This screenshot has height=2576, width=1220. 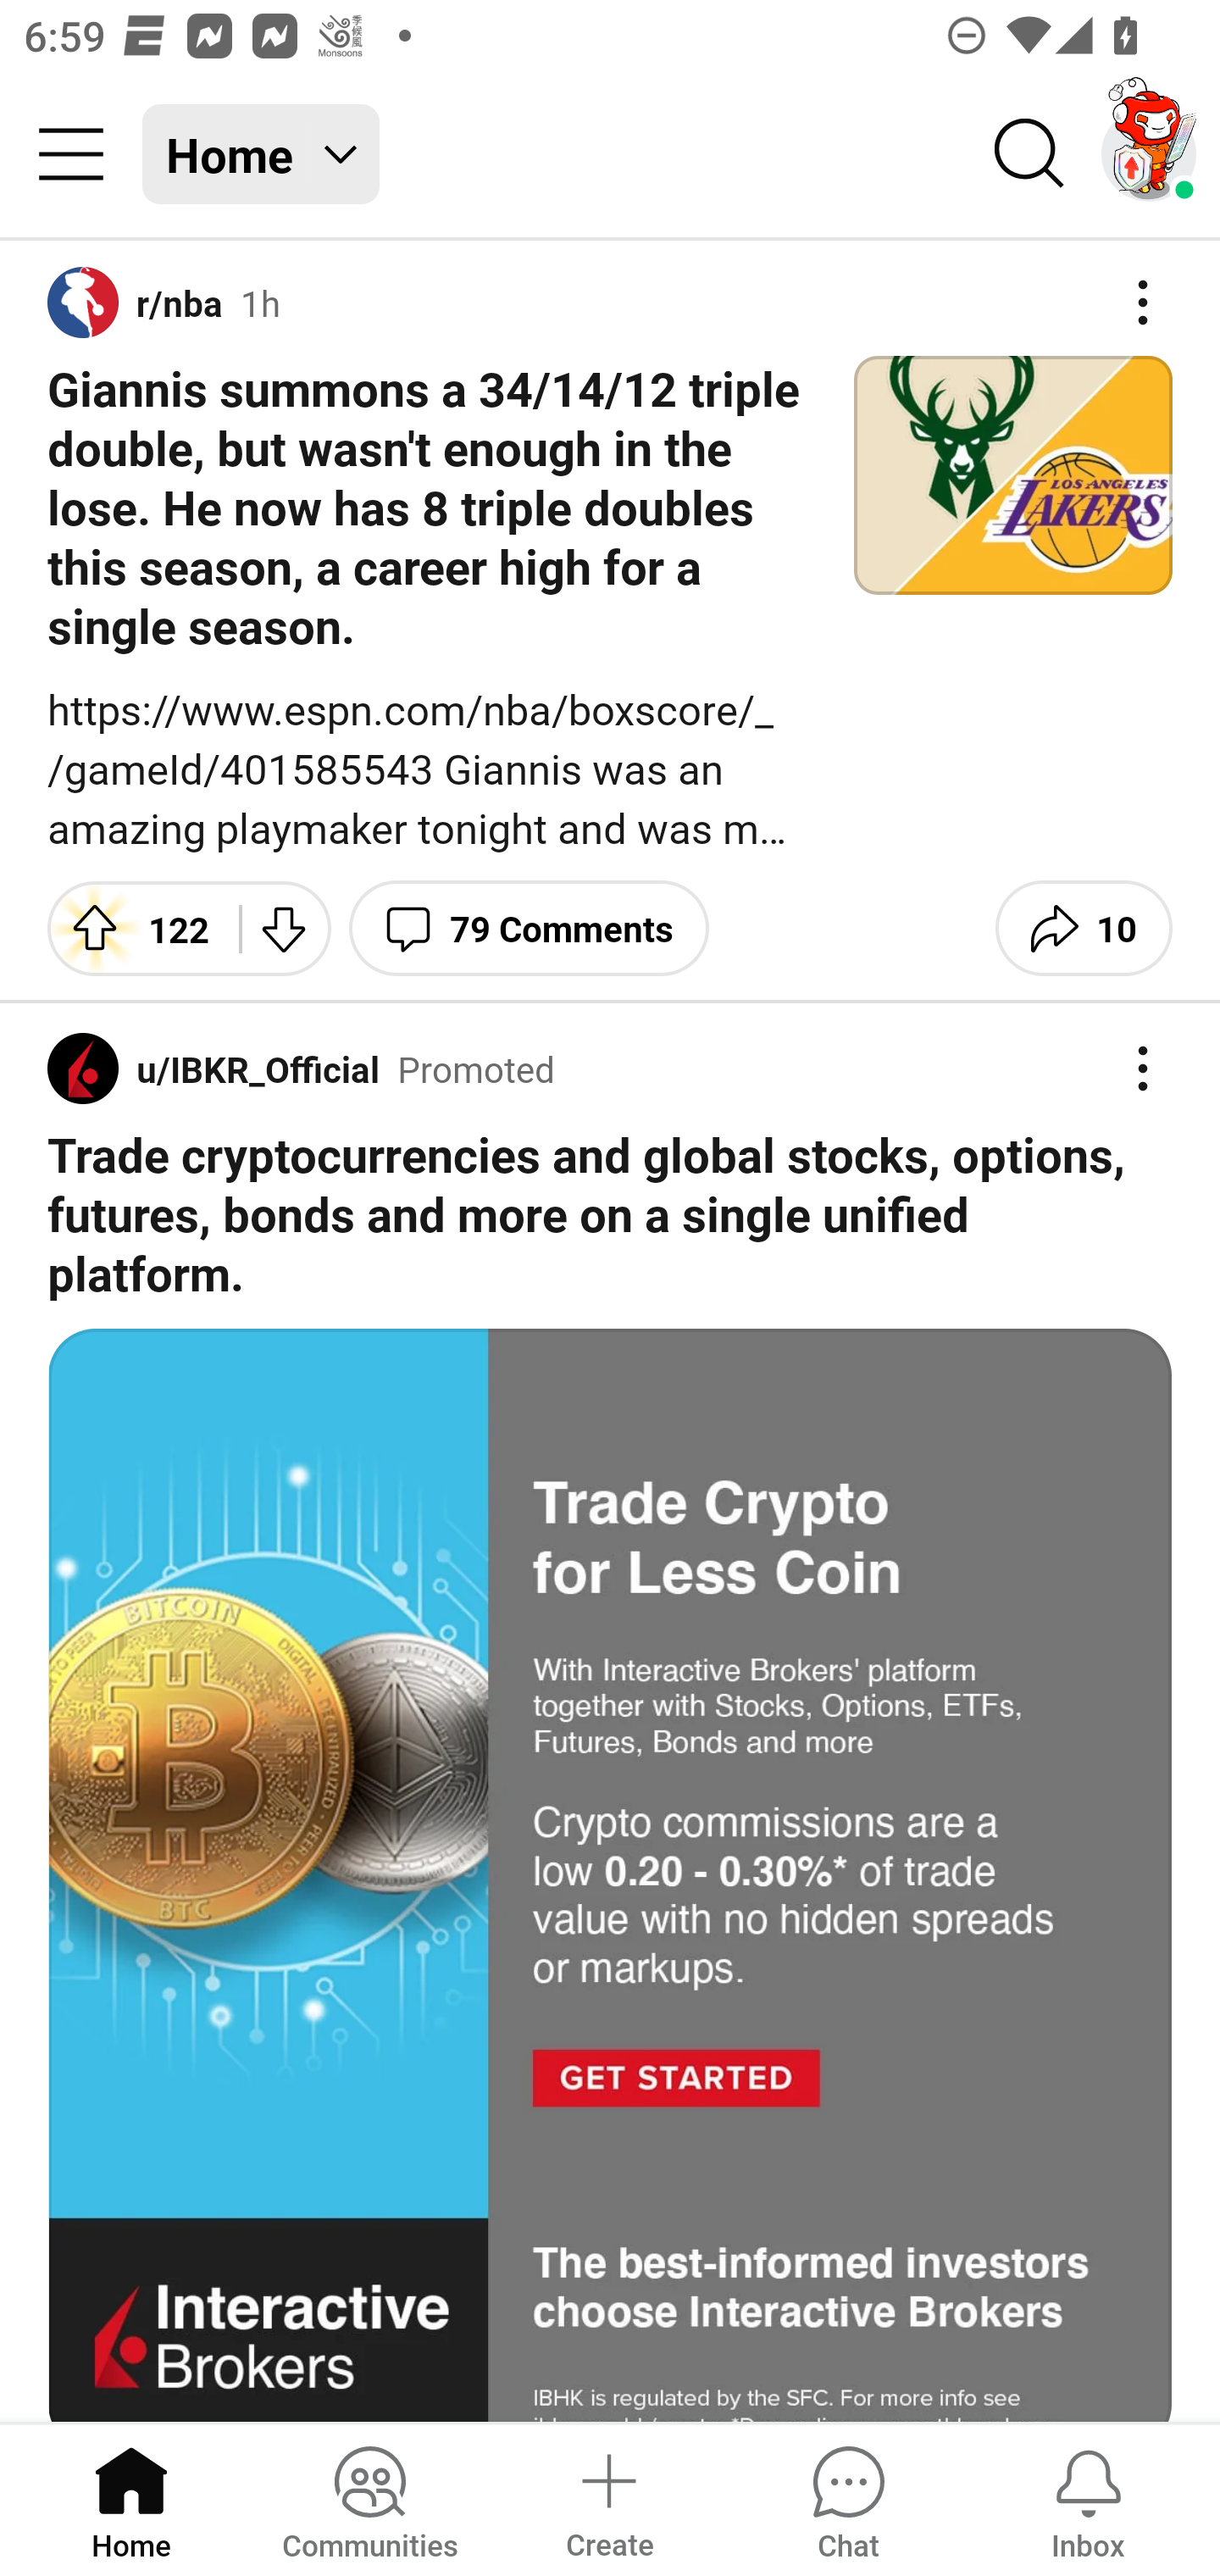 What do you see at coordinates (369, 2498) in the screenshot?
I see `Communities` at bounding box center [369, 2498].